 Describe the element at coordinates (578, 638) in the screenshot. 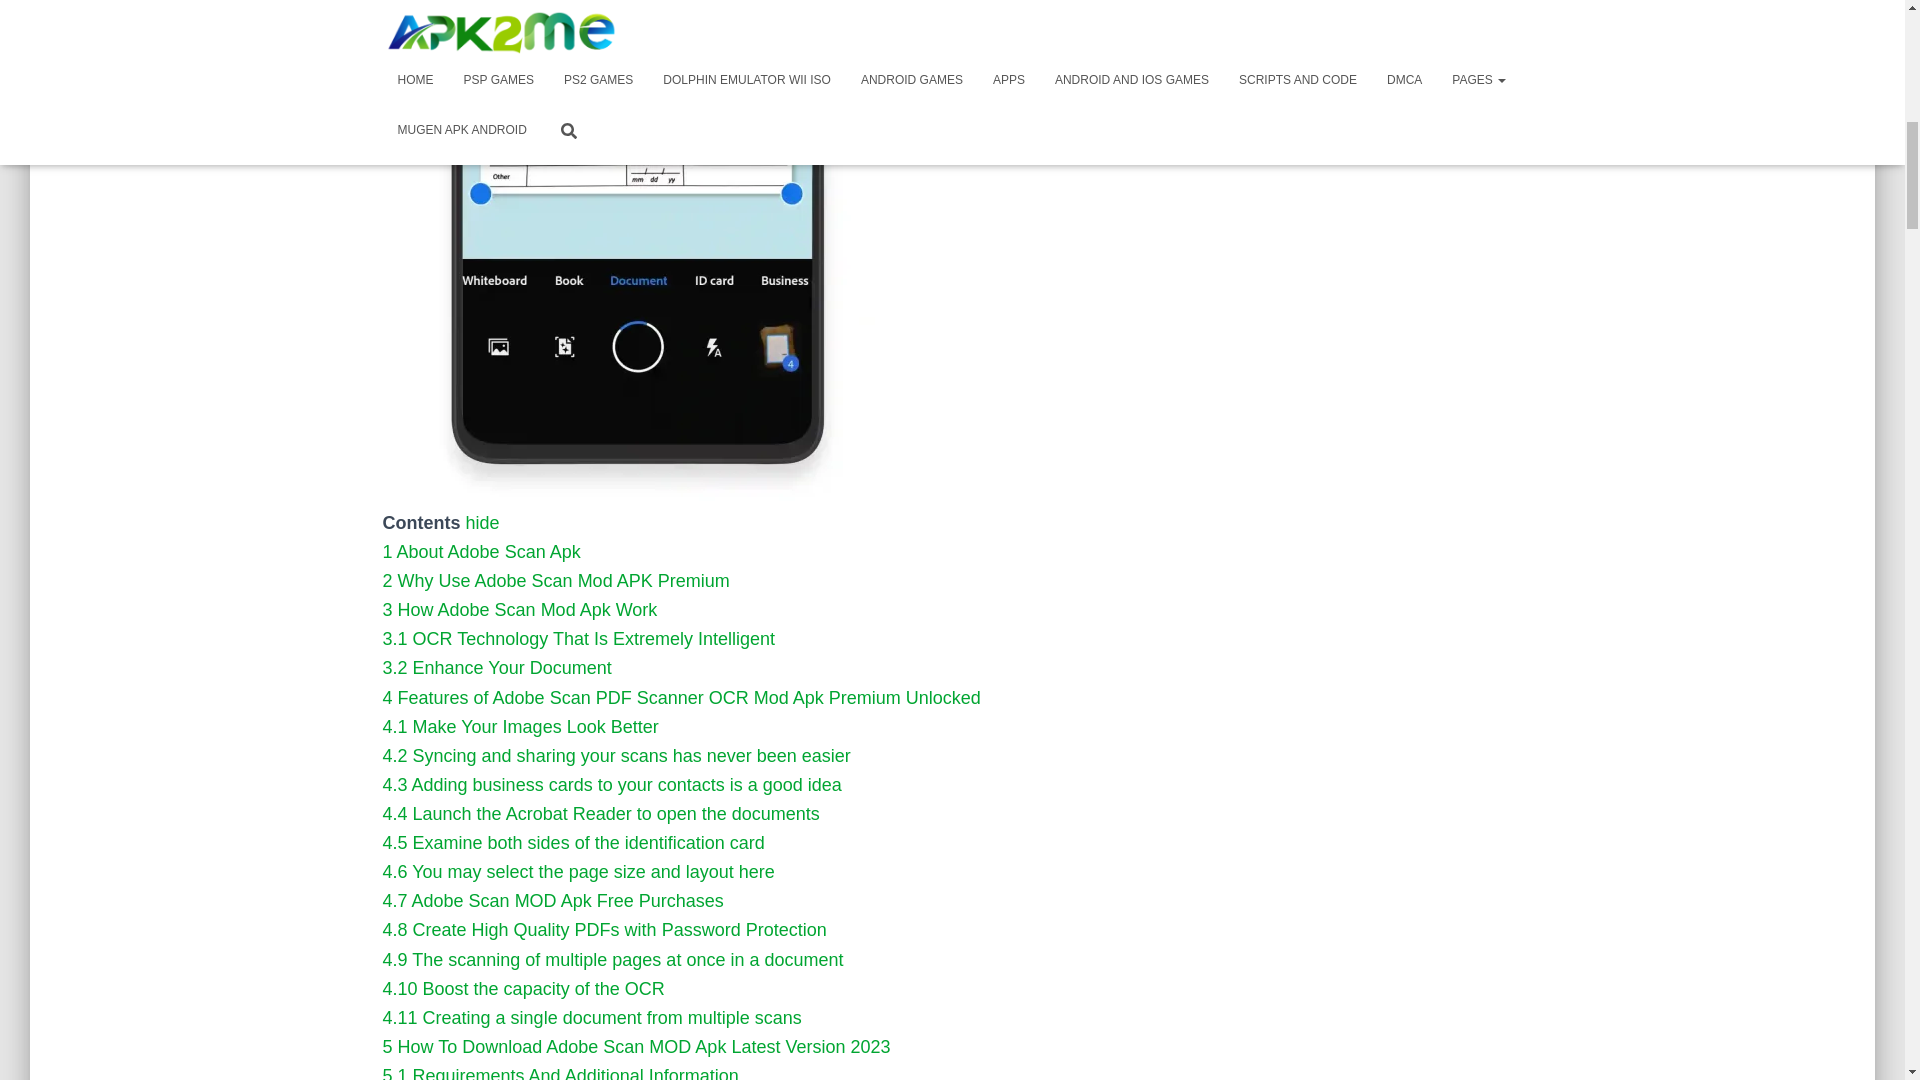

I see `3.1 OCR Technology That Is Extremely Intelligent` at that location.